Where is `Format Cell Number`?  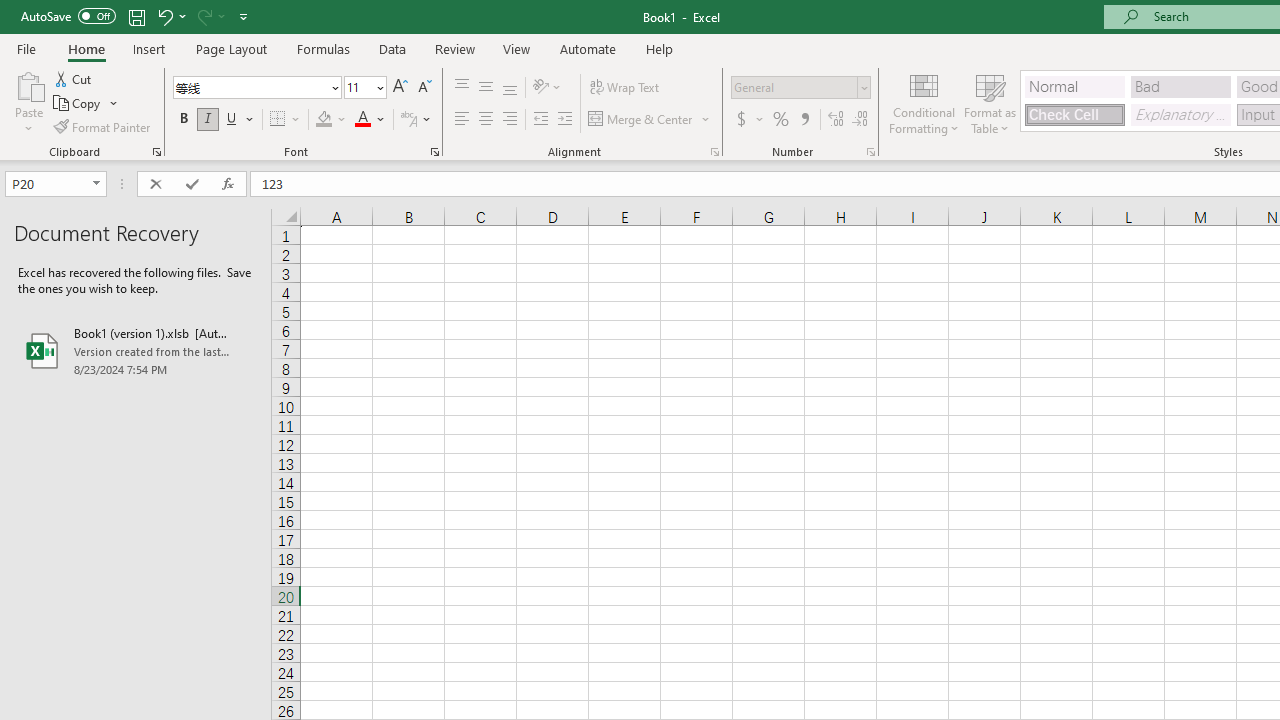 Format Cell Number is located at coordinates (870, 152).